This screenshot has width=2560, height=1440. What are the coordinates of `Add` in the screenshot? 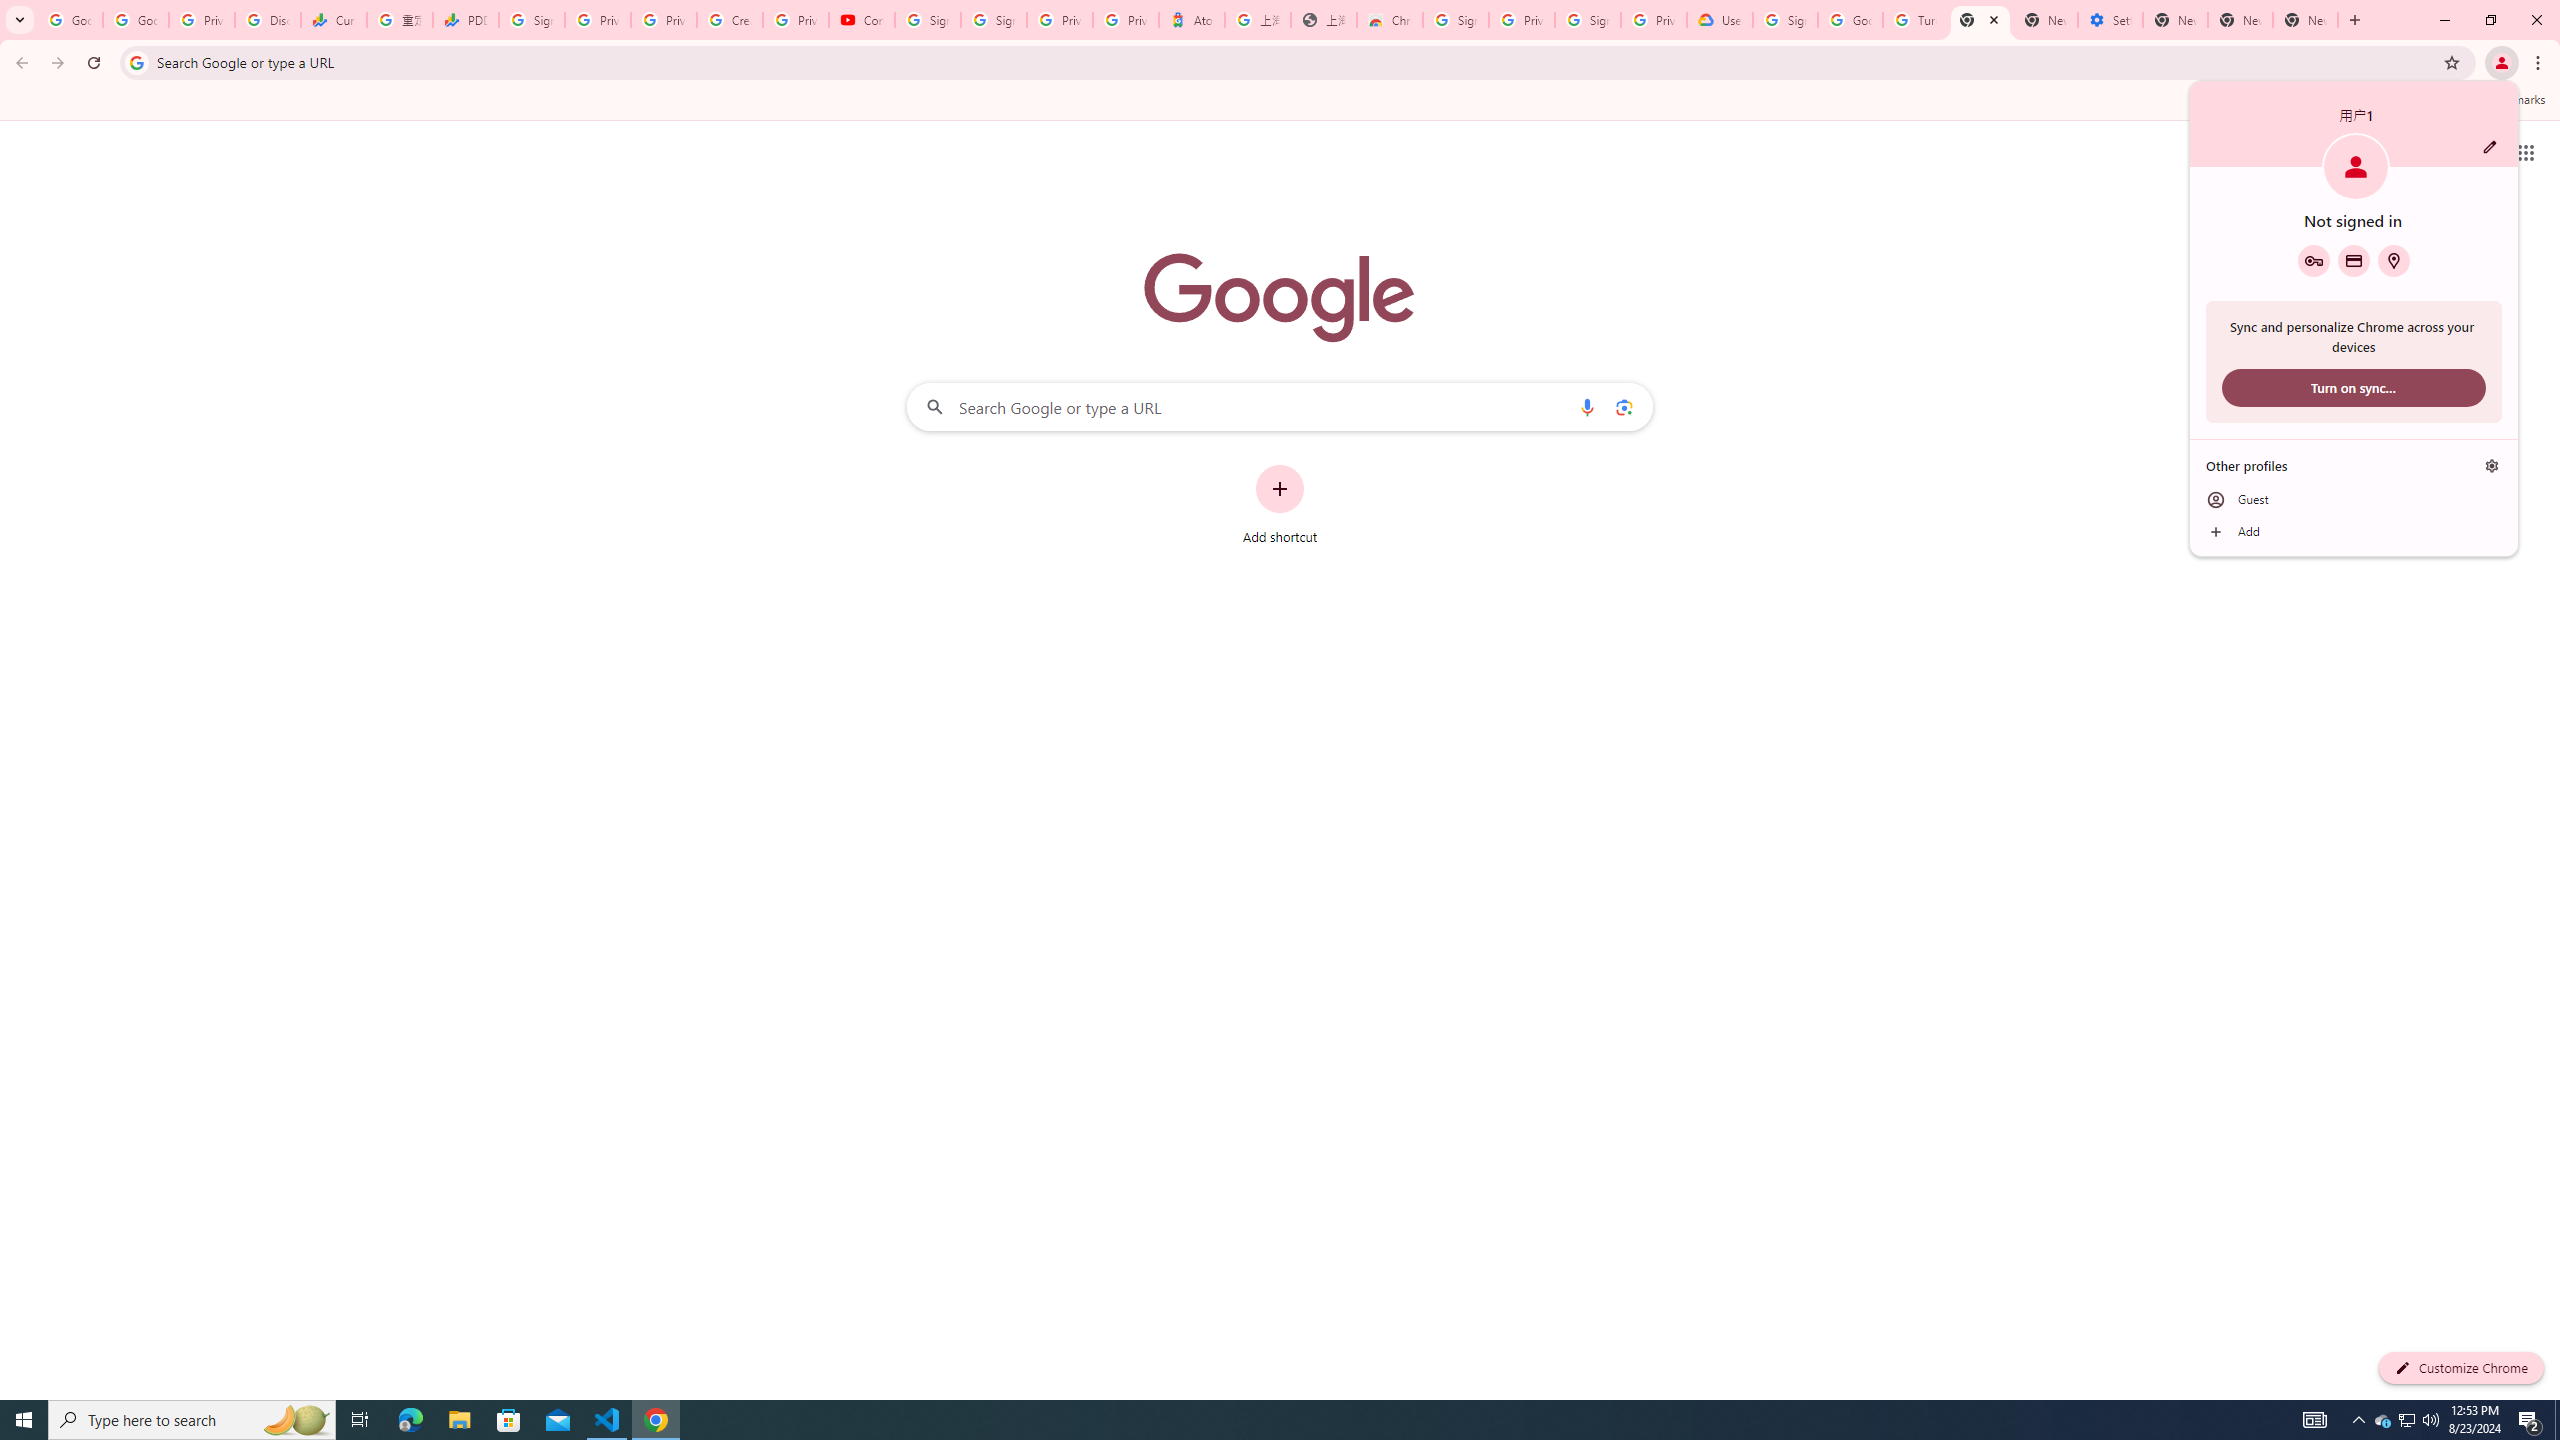 It's located at (2354, 532).